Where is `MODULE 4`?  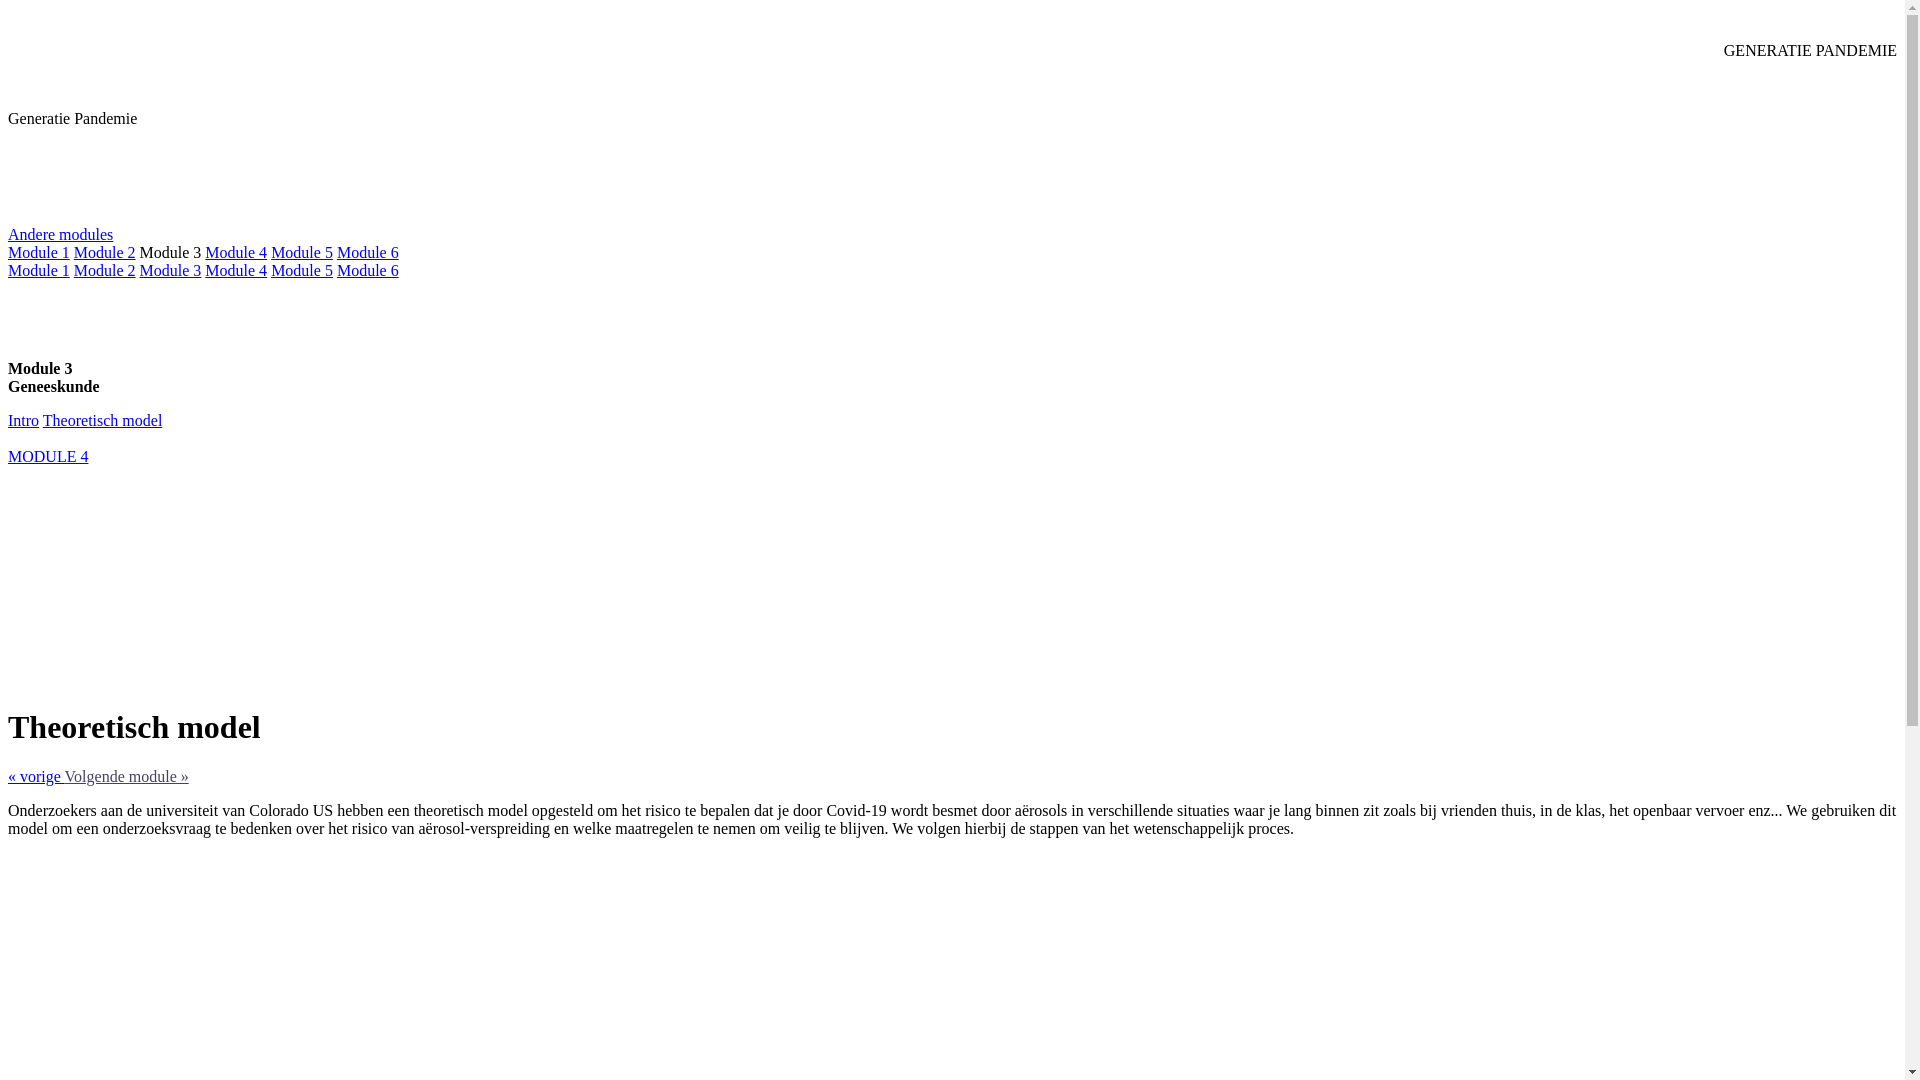
MODULE 4 is located at coordinates (48, 456).